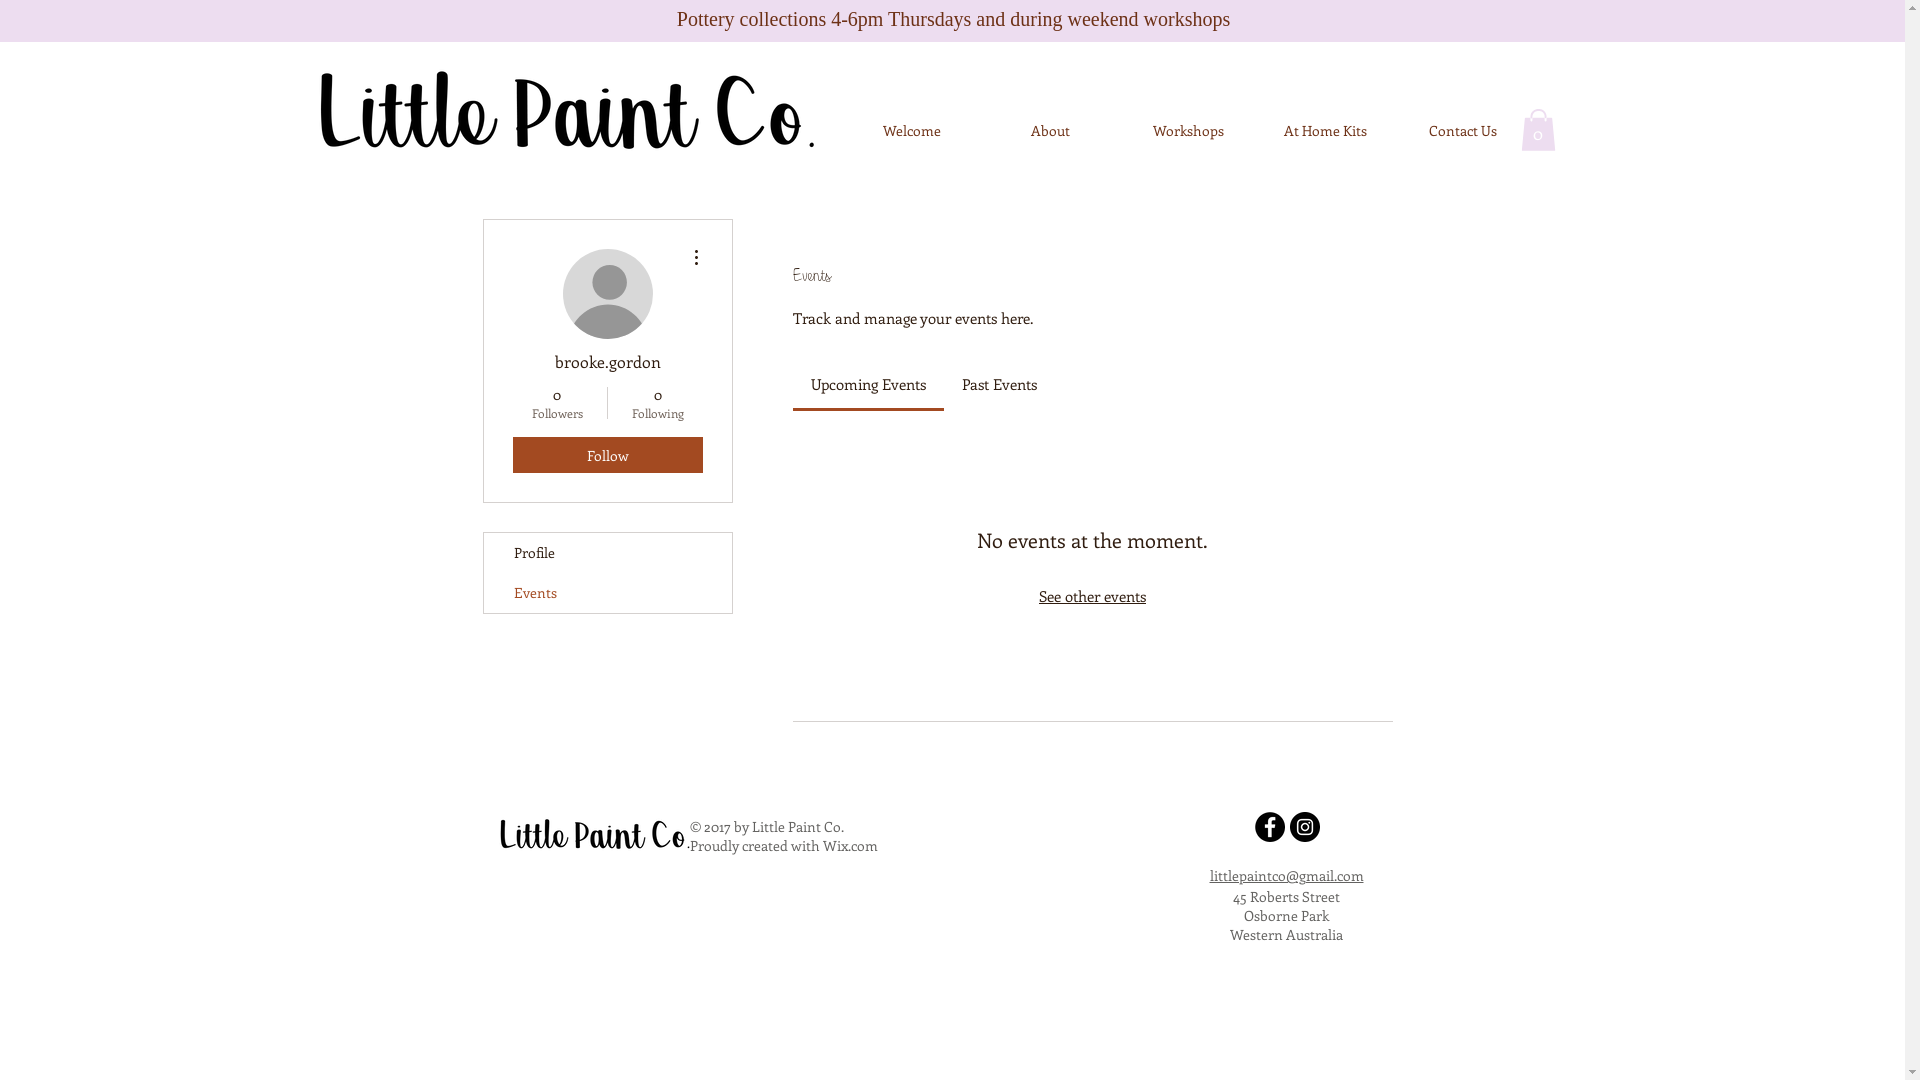  Describe the element at coordinates (556, 402) in the screenshot. I see `0
Followers` at that location.